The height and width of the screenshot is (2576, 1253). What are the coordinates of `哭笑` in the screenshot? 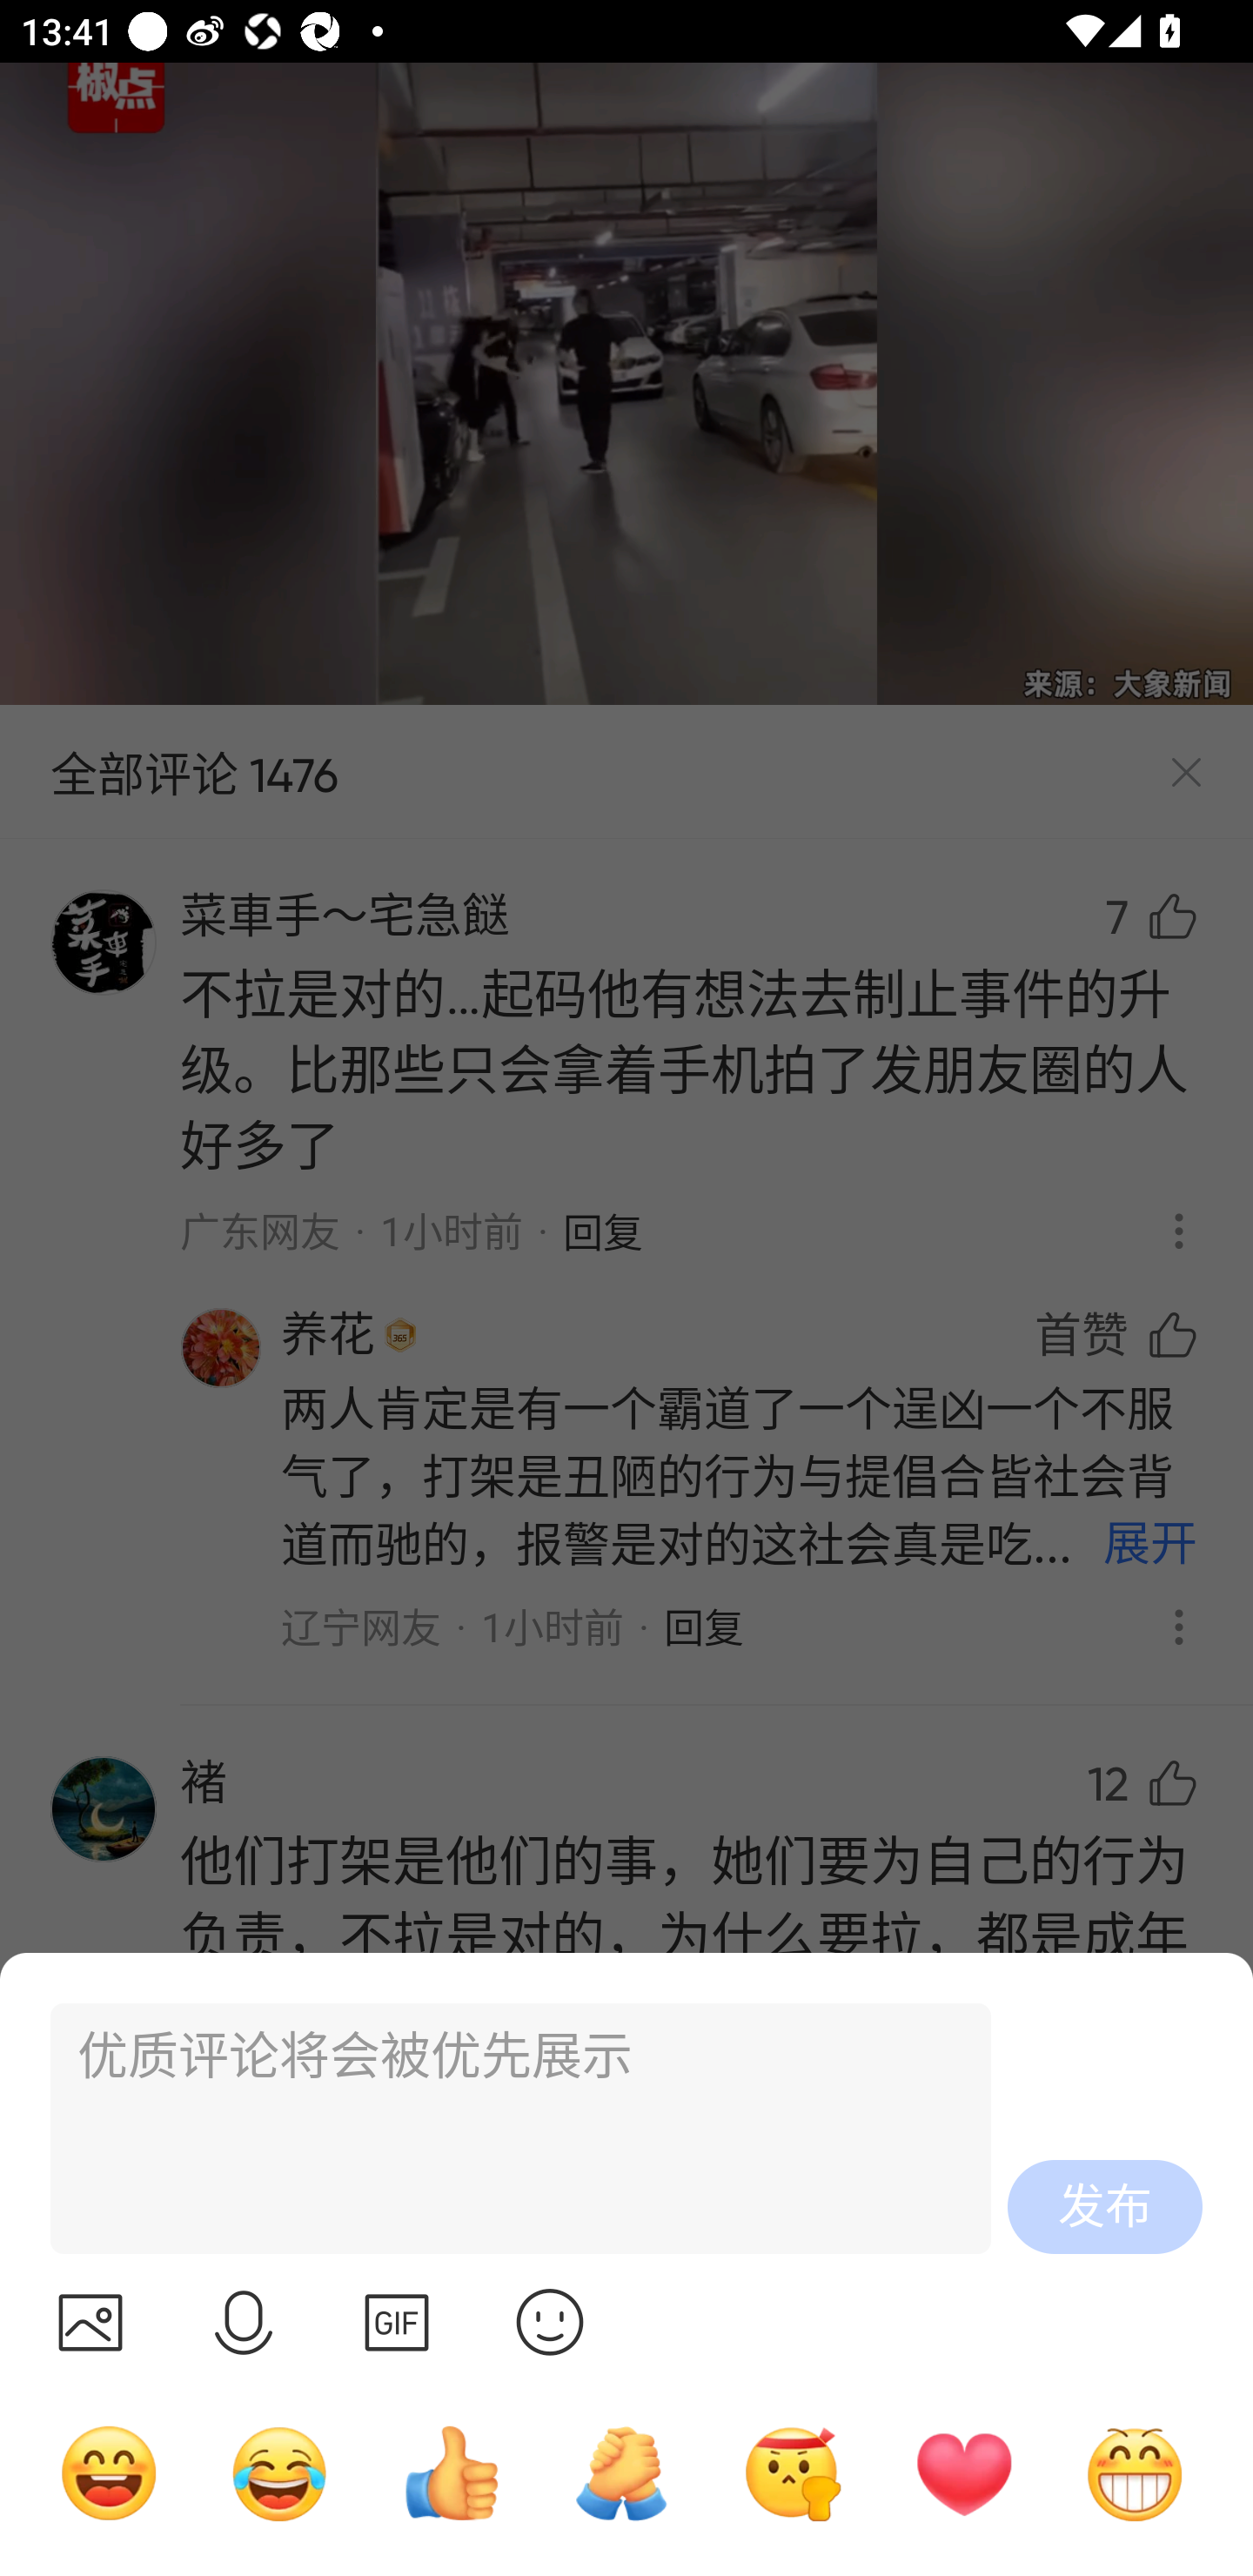 It's located at (280, 2472).